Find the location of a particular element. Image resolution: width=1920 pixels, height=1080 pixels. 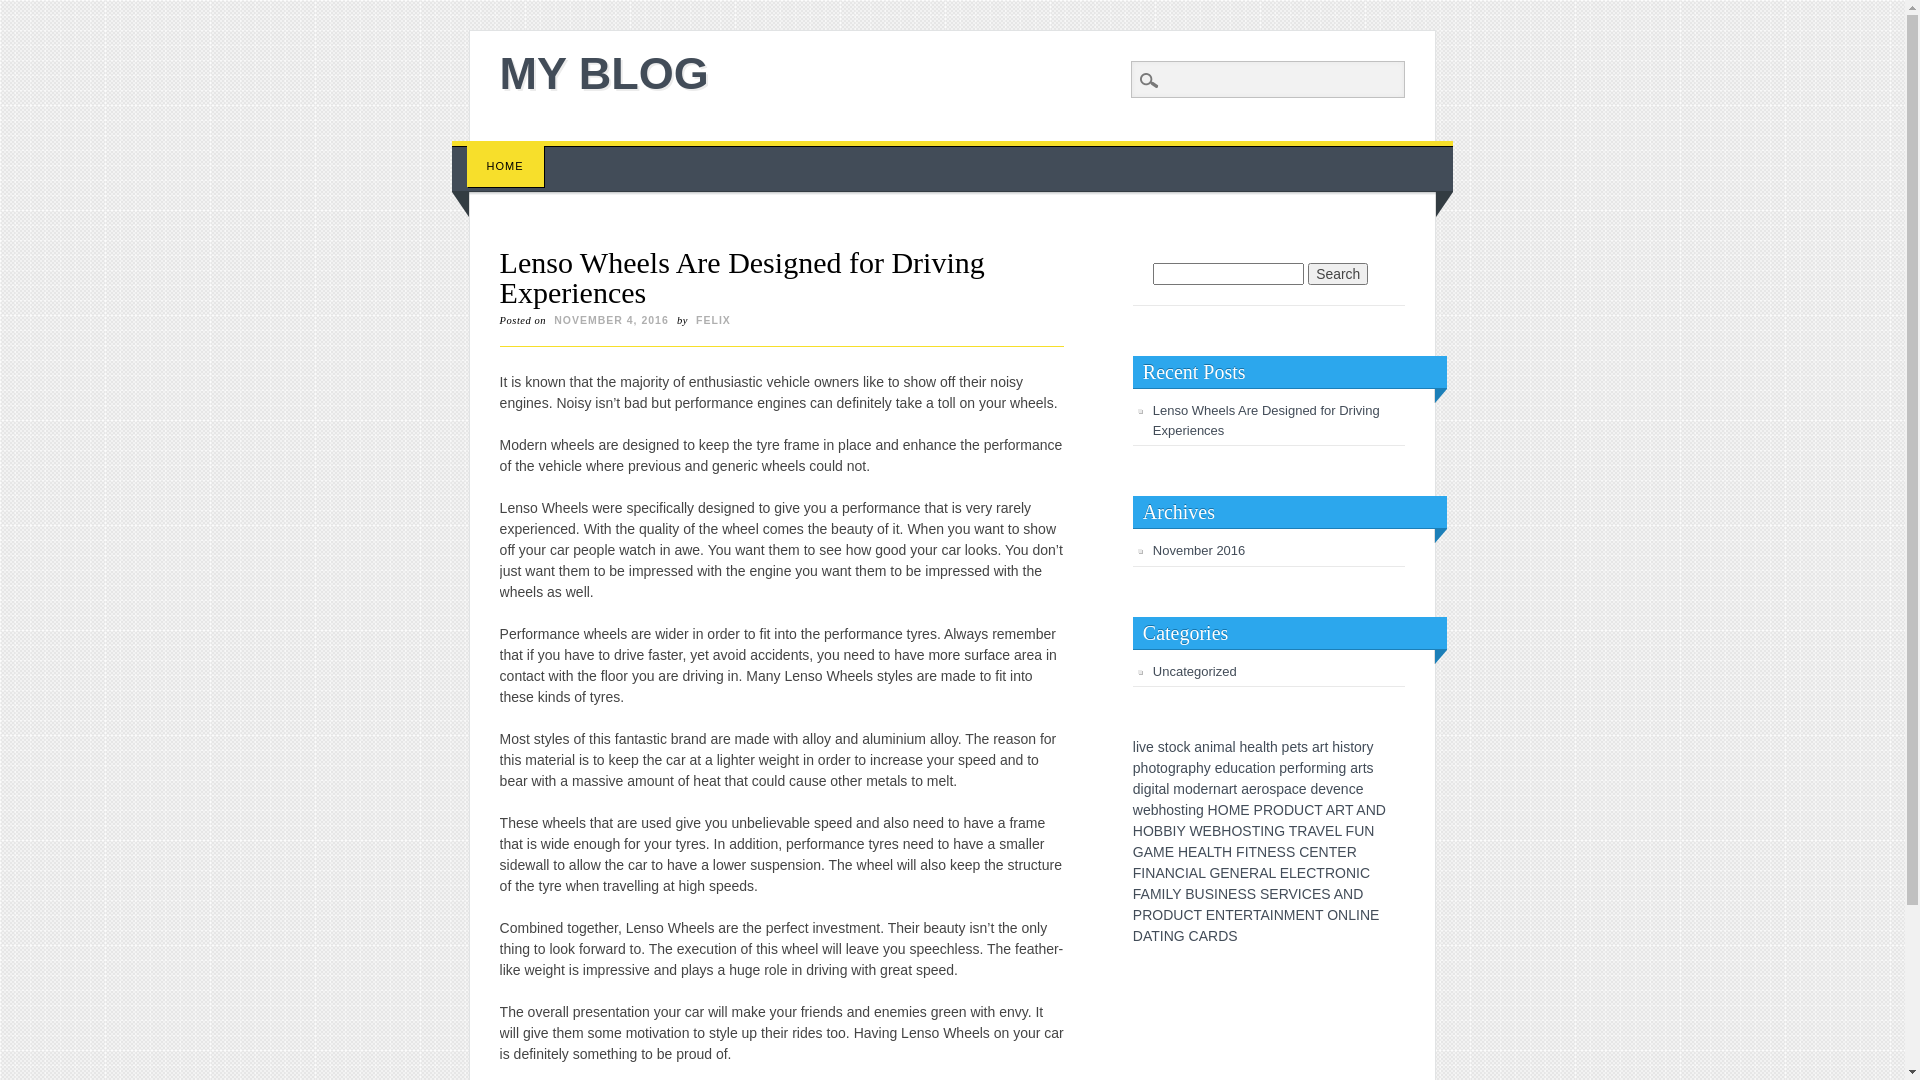

n is located at coordinates (1335, 768).